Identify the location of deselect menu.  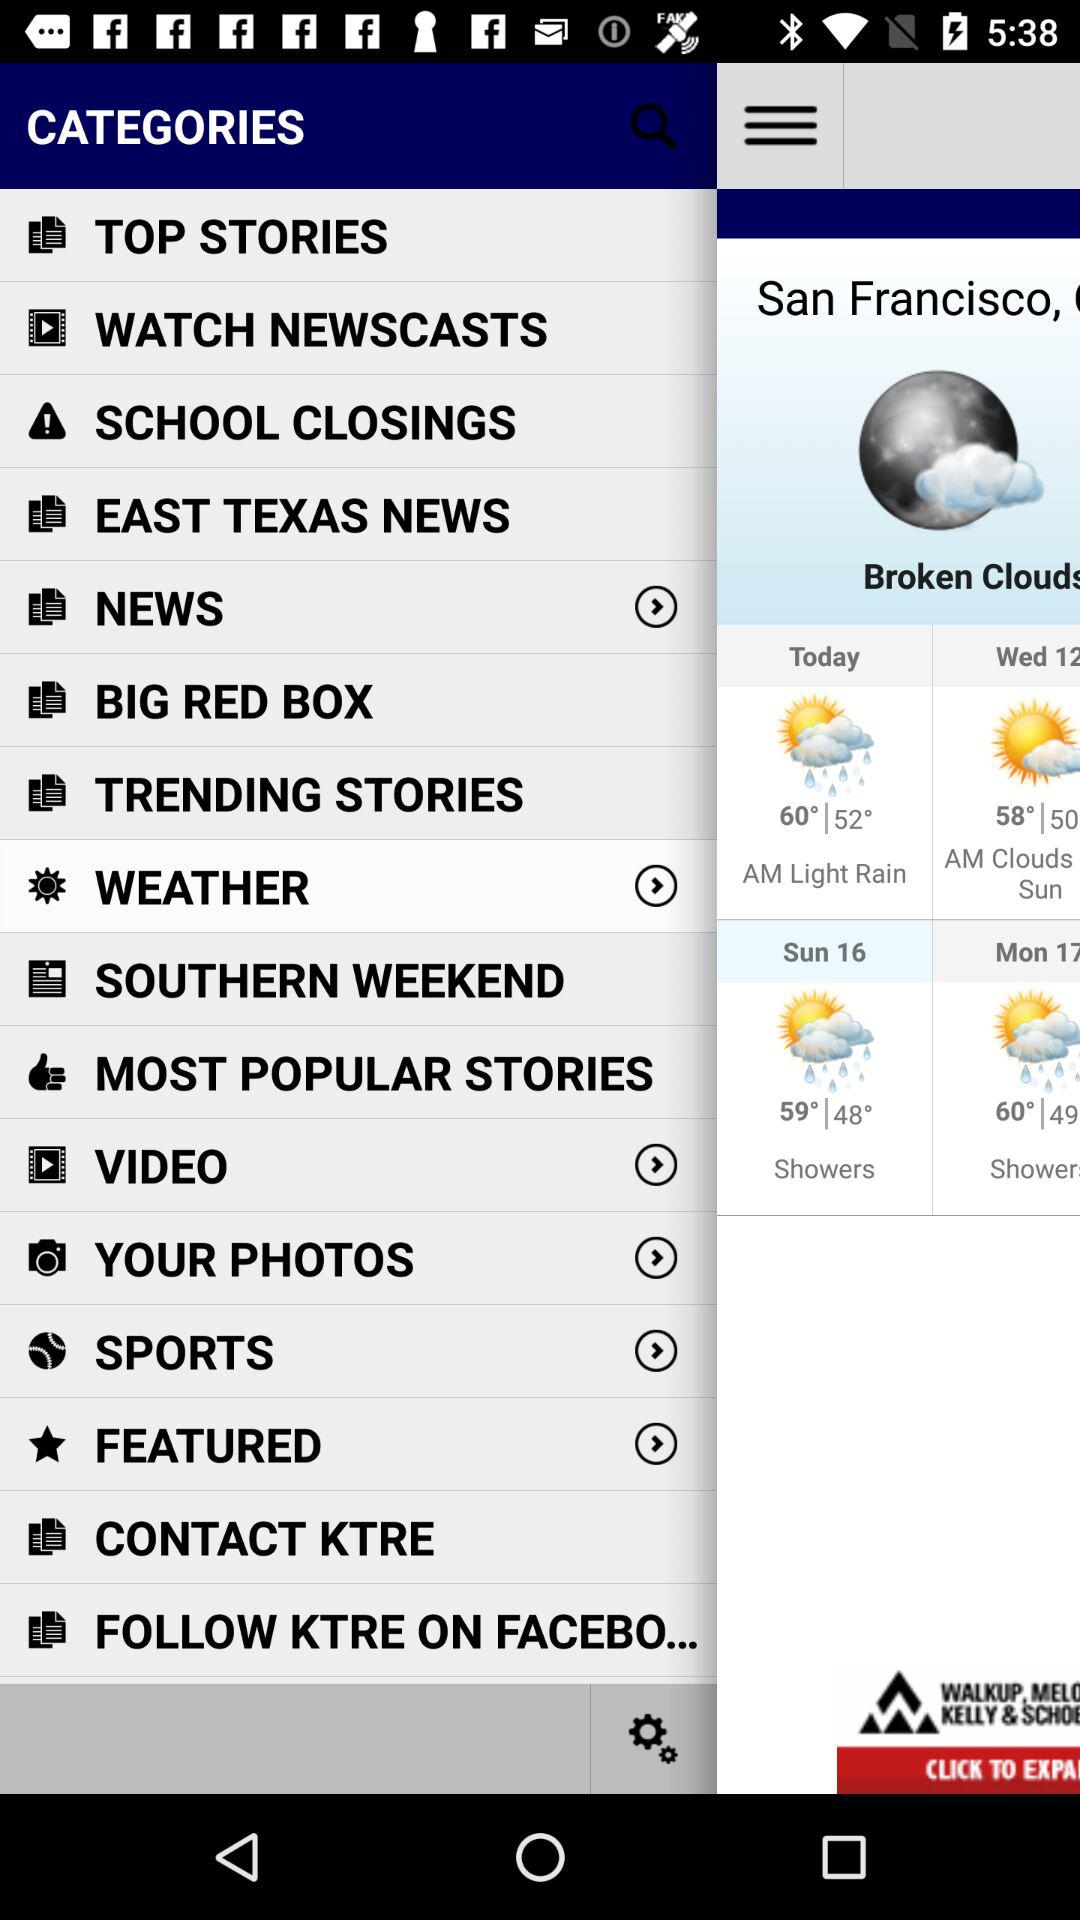
(780, 126).